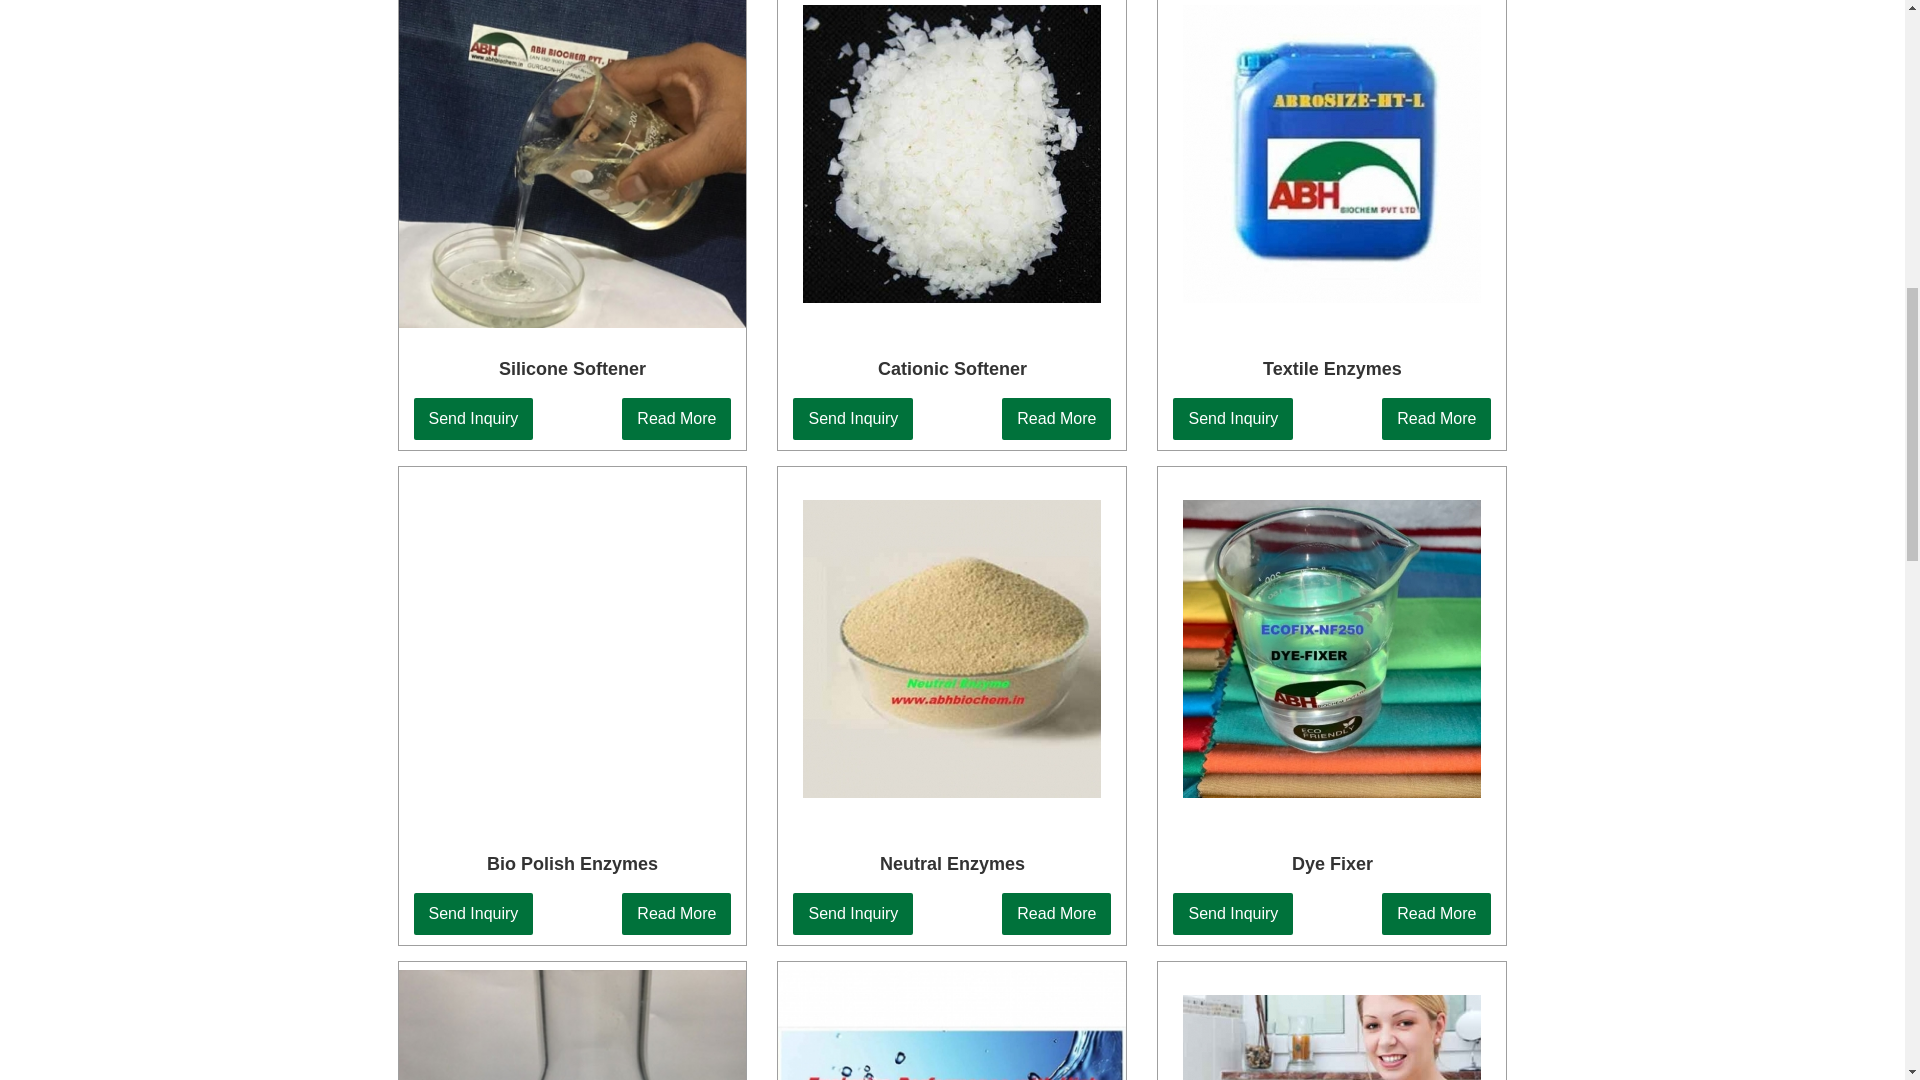  I want to click on Read More, so click(995, 418).